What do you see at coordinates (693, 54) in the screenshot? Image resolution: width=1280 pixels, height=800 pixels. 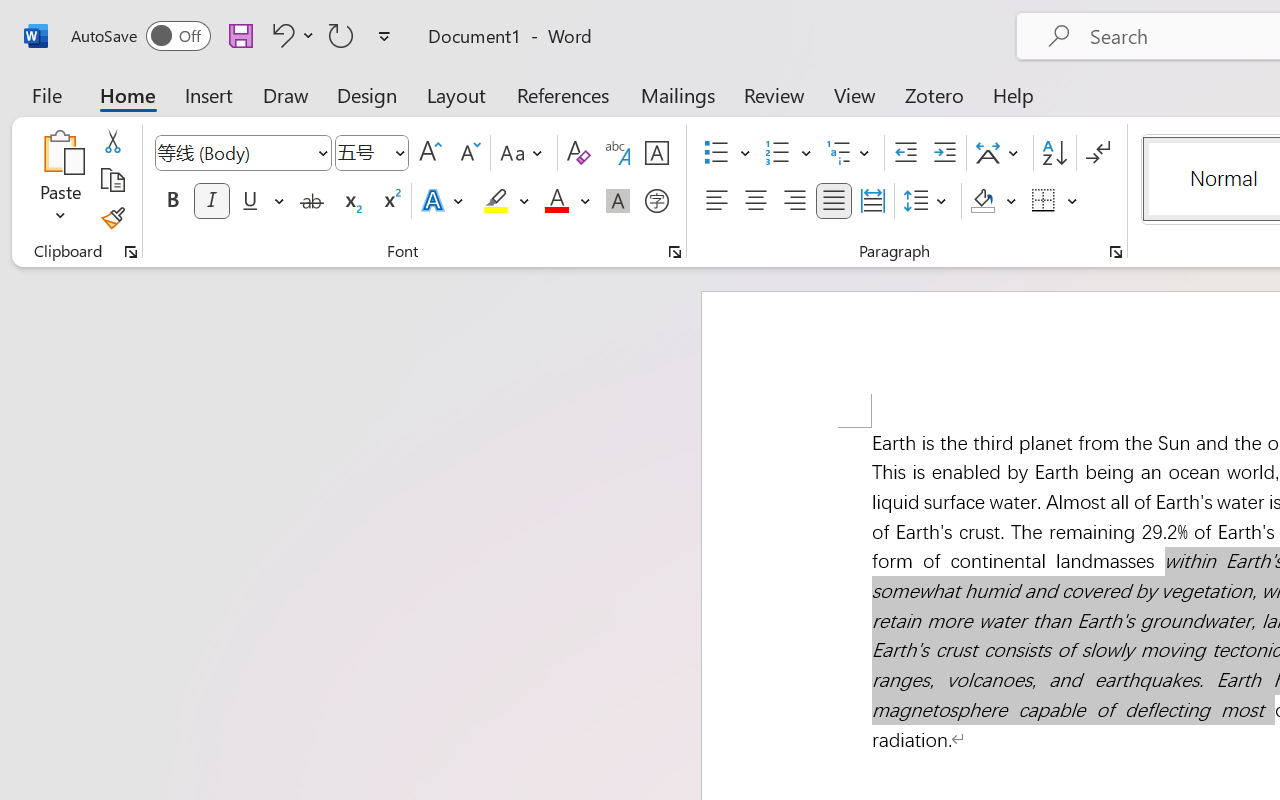 I see `View` at bounding box center [693, 54].